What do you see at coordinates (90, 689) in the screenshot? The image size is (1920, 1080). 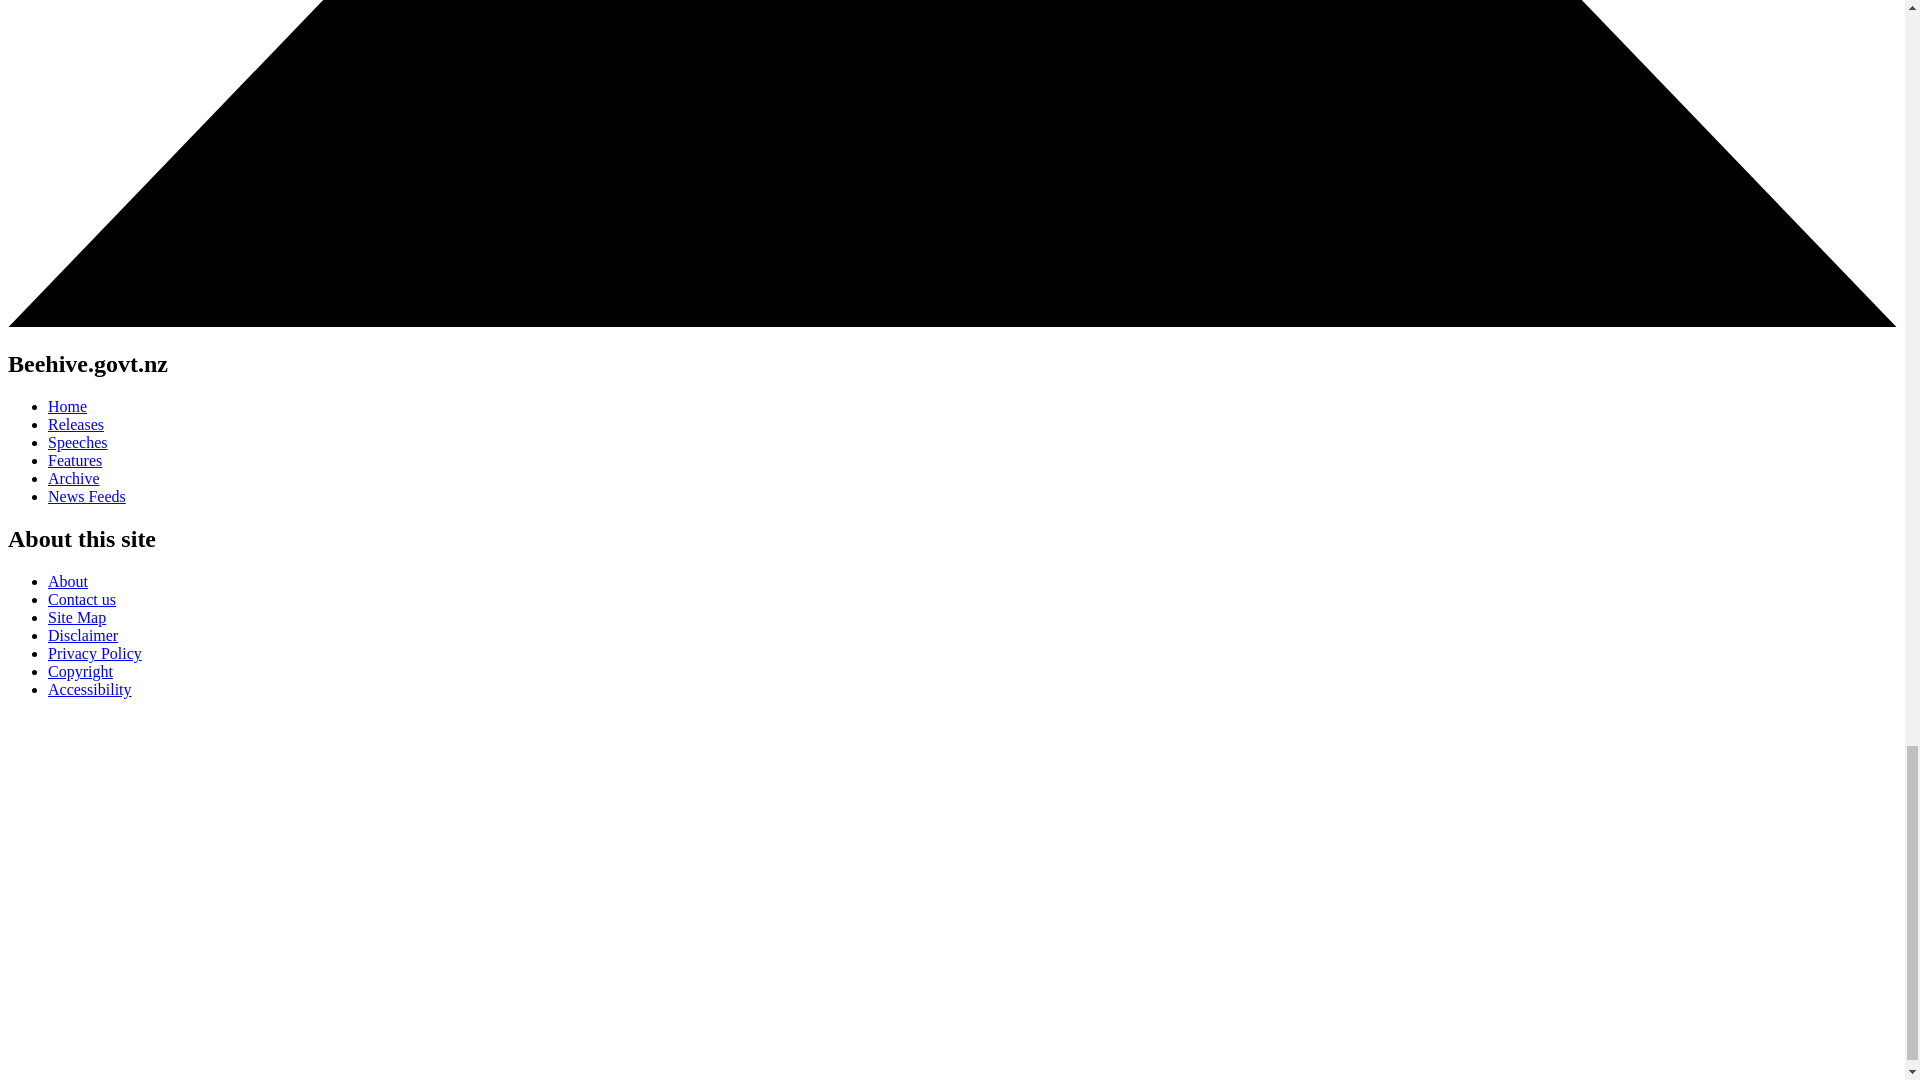 I see `Accessibility` at bounding box center [90, 689].